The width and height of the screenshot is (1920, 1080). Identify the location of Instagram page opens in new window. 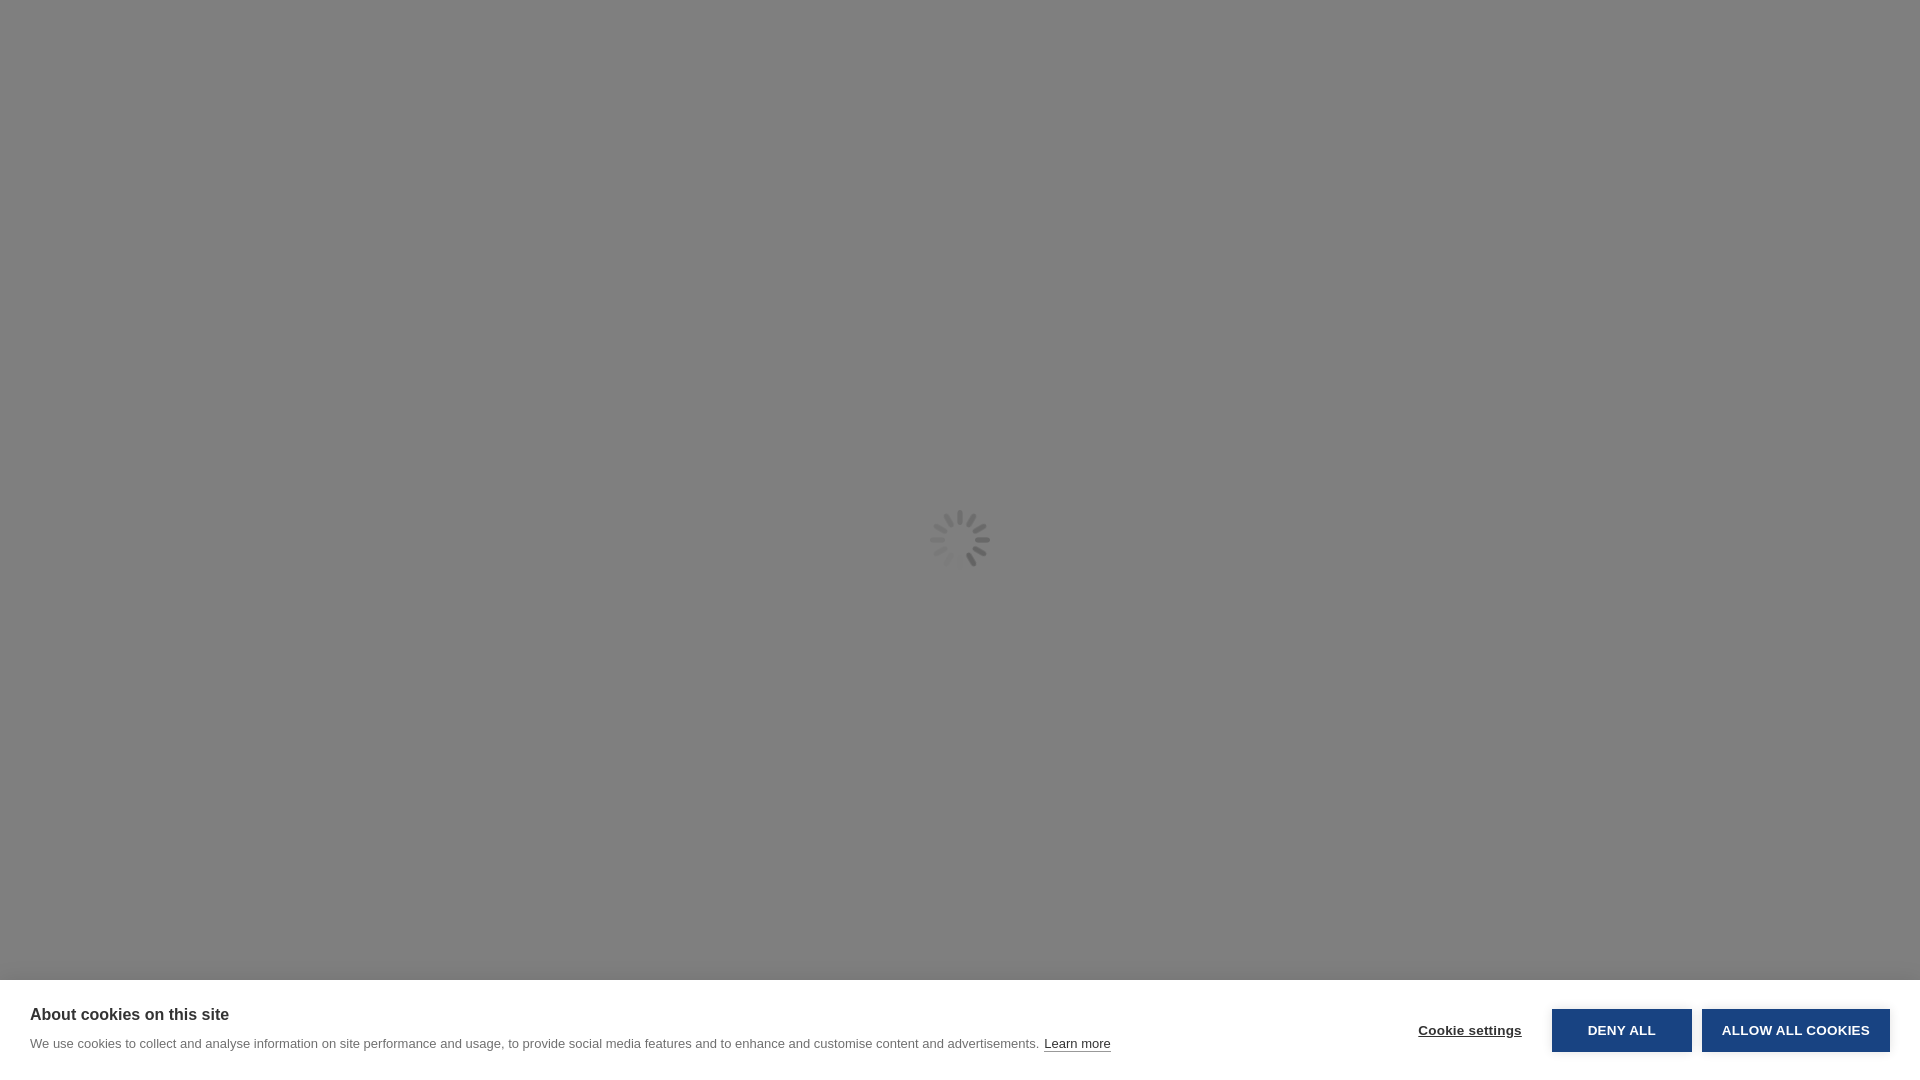
(1088, 40).